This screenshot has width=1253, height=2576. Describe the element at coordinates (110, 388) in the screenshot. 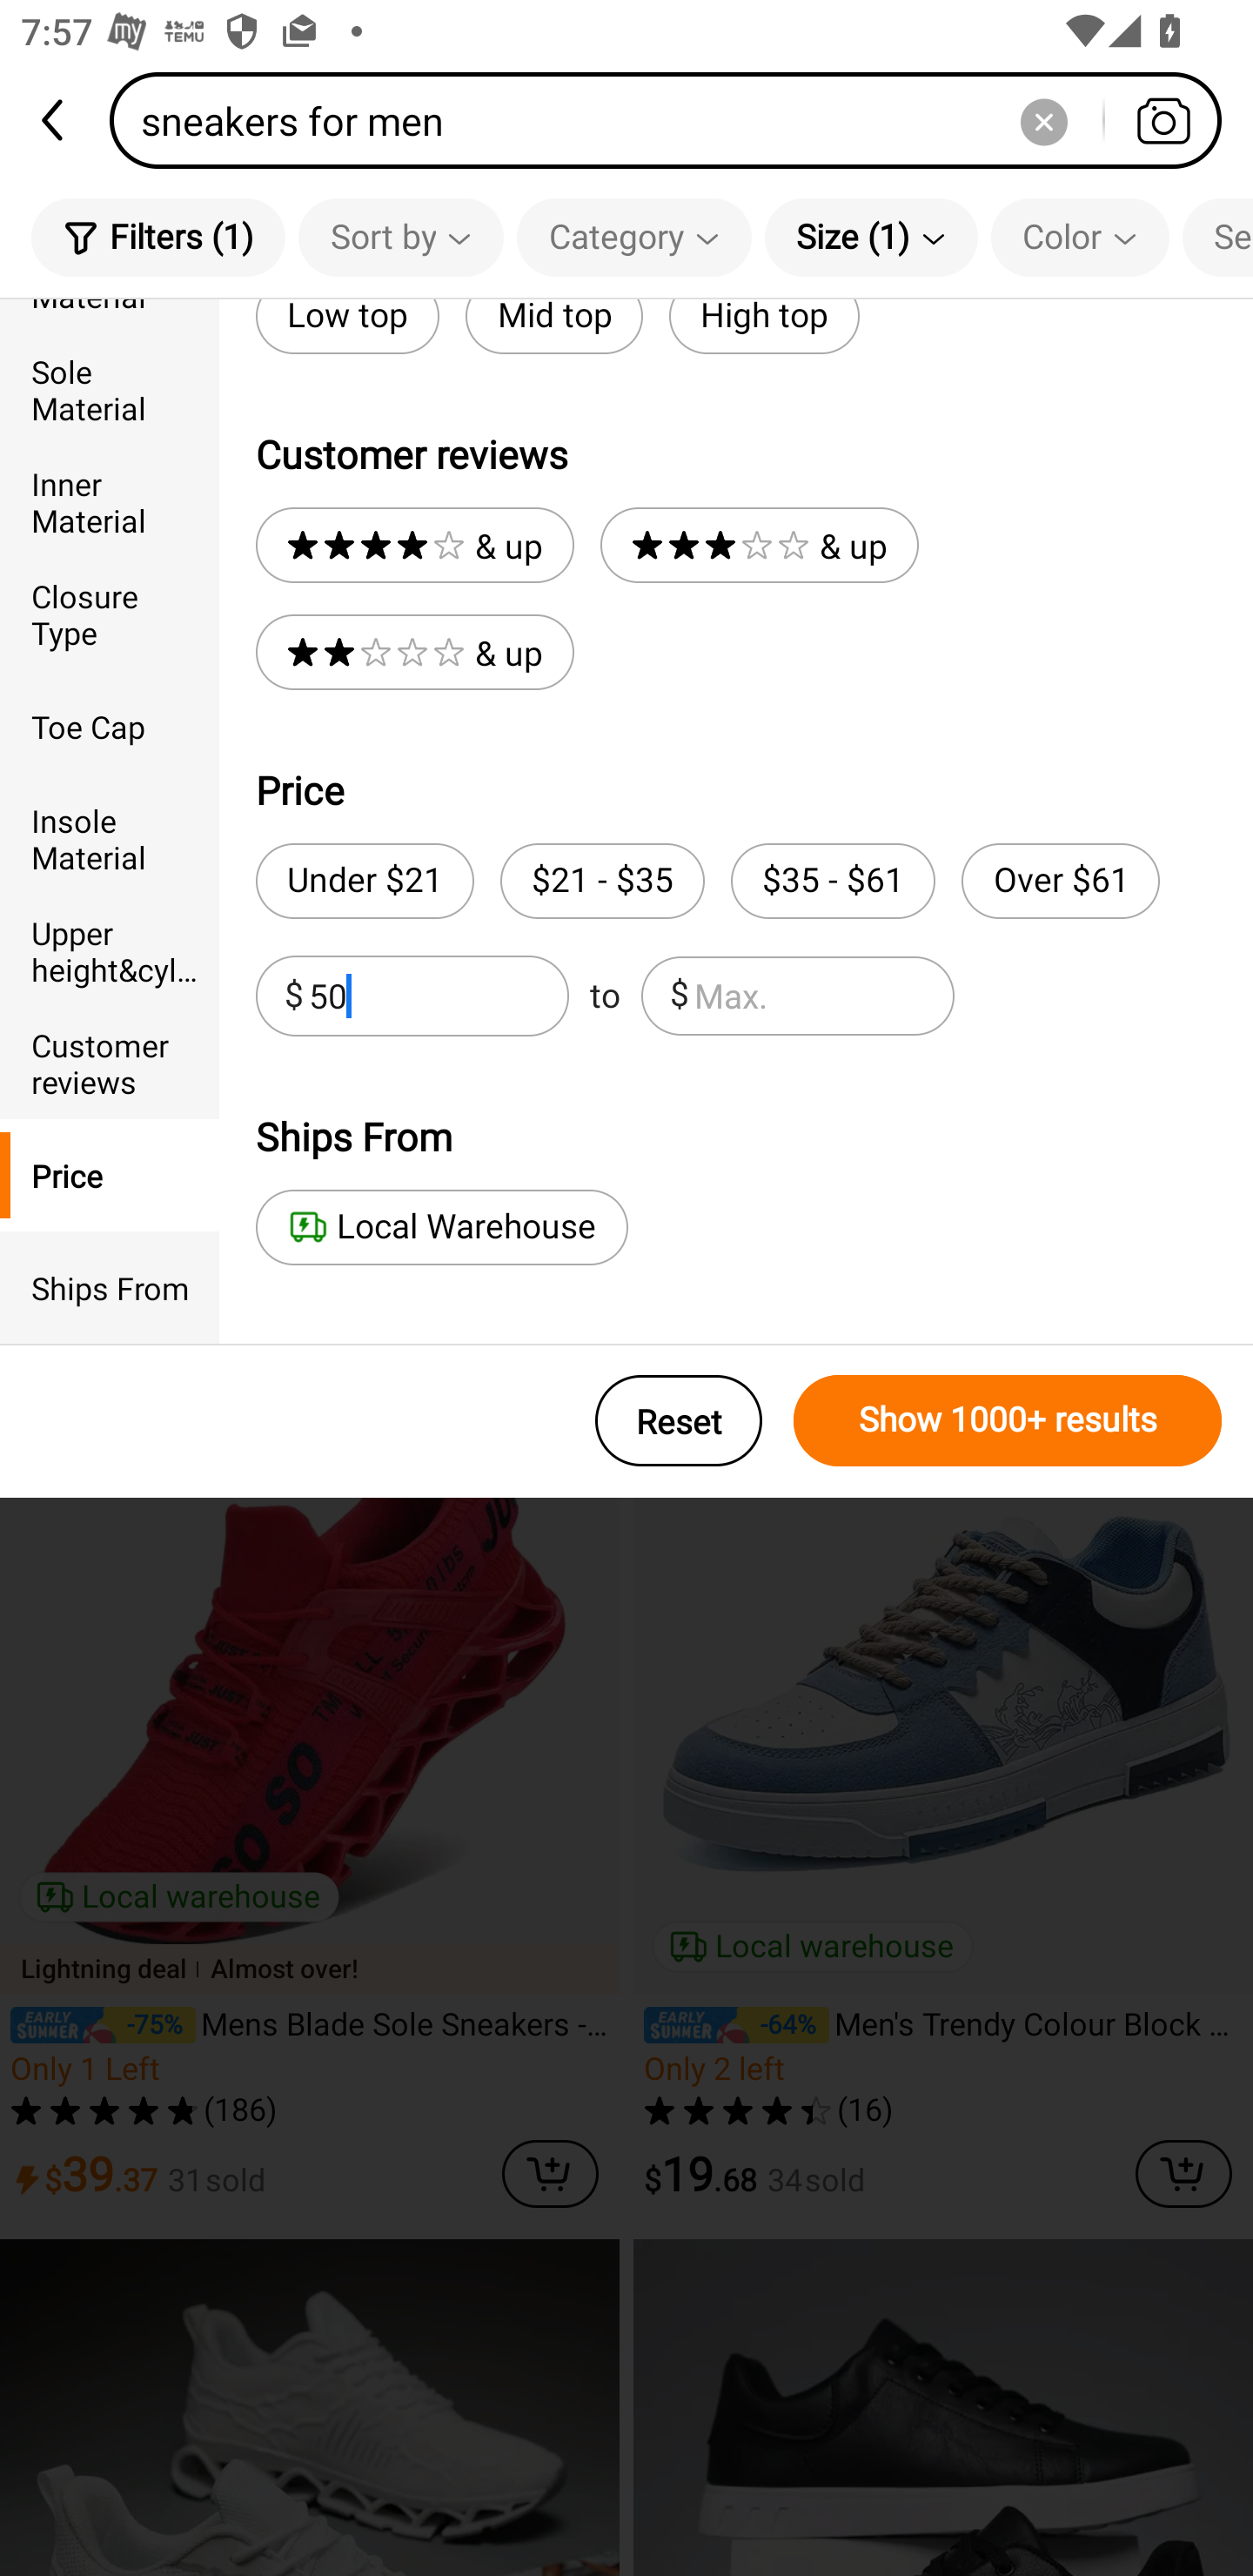

I see `Sole Material` at that location.